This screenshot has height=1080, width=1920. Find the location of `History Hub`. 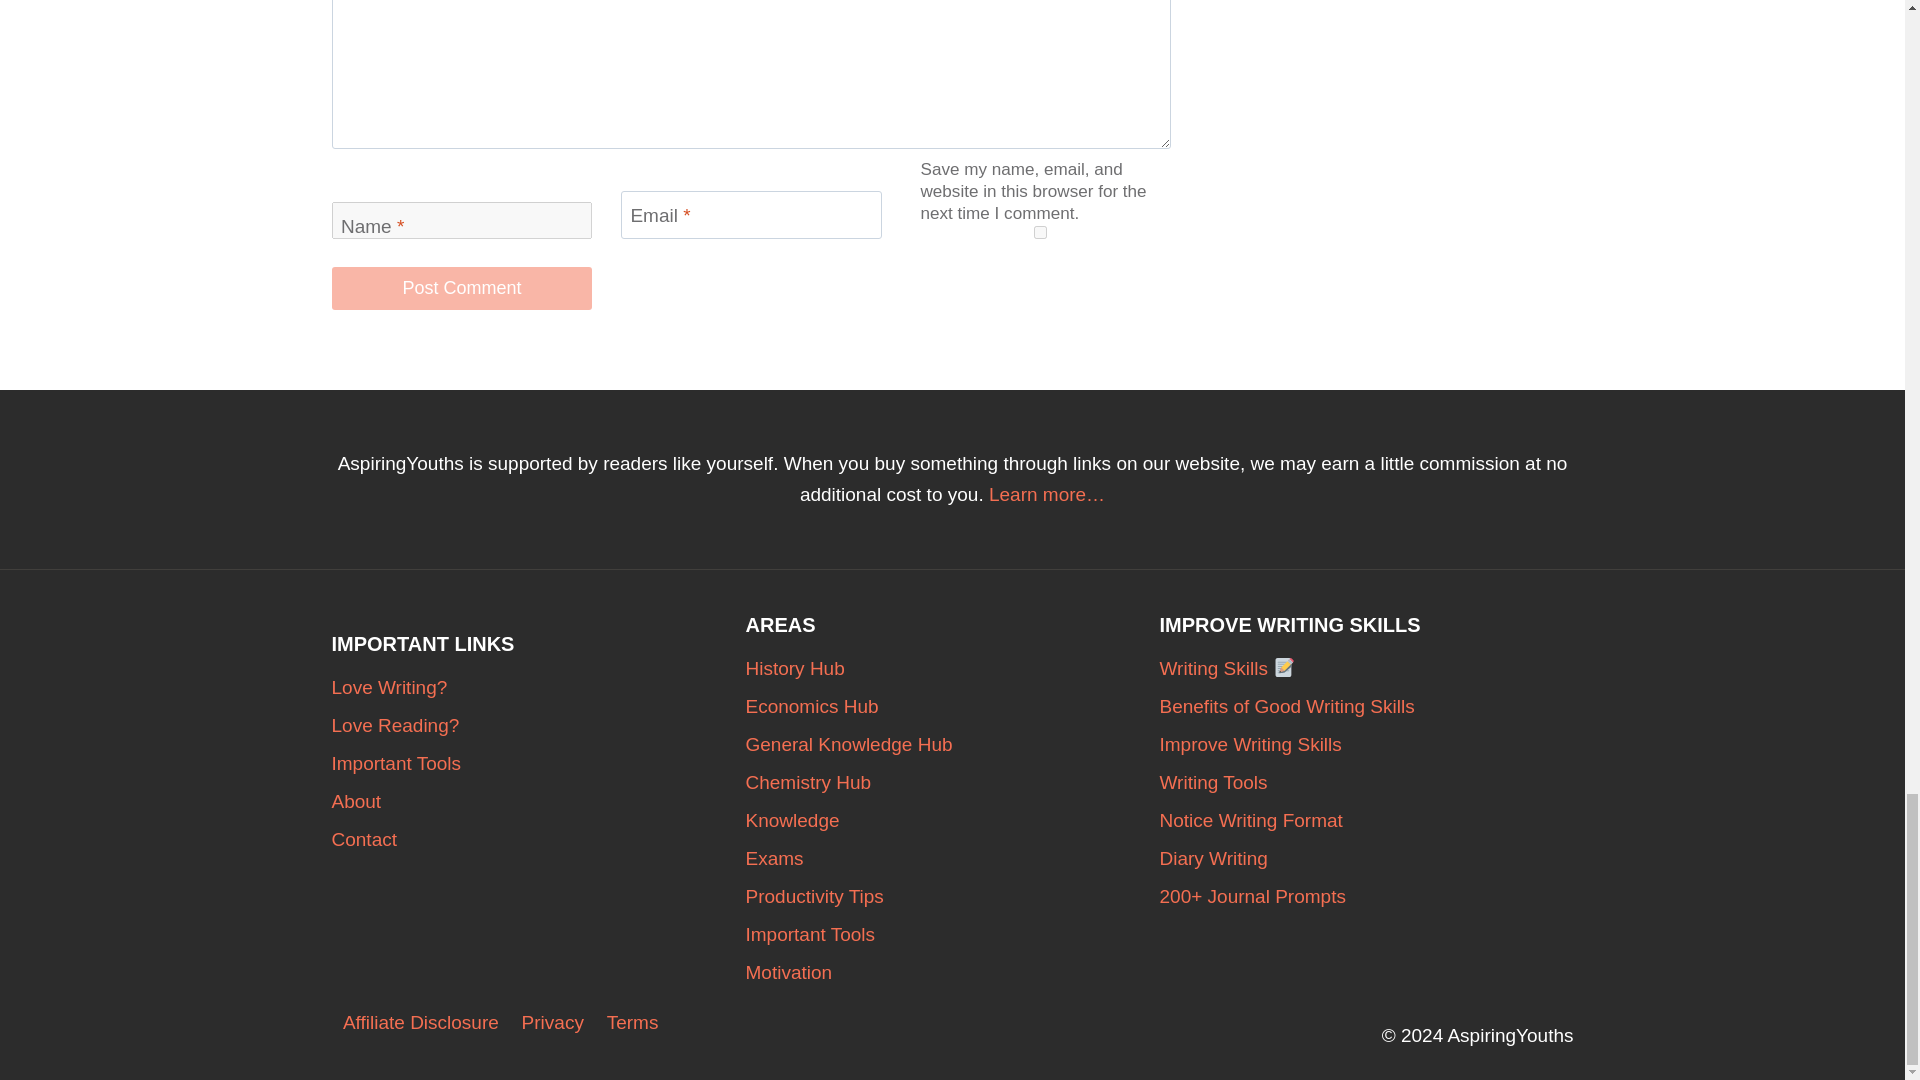

History Hub is located at coordinates (952, 668).